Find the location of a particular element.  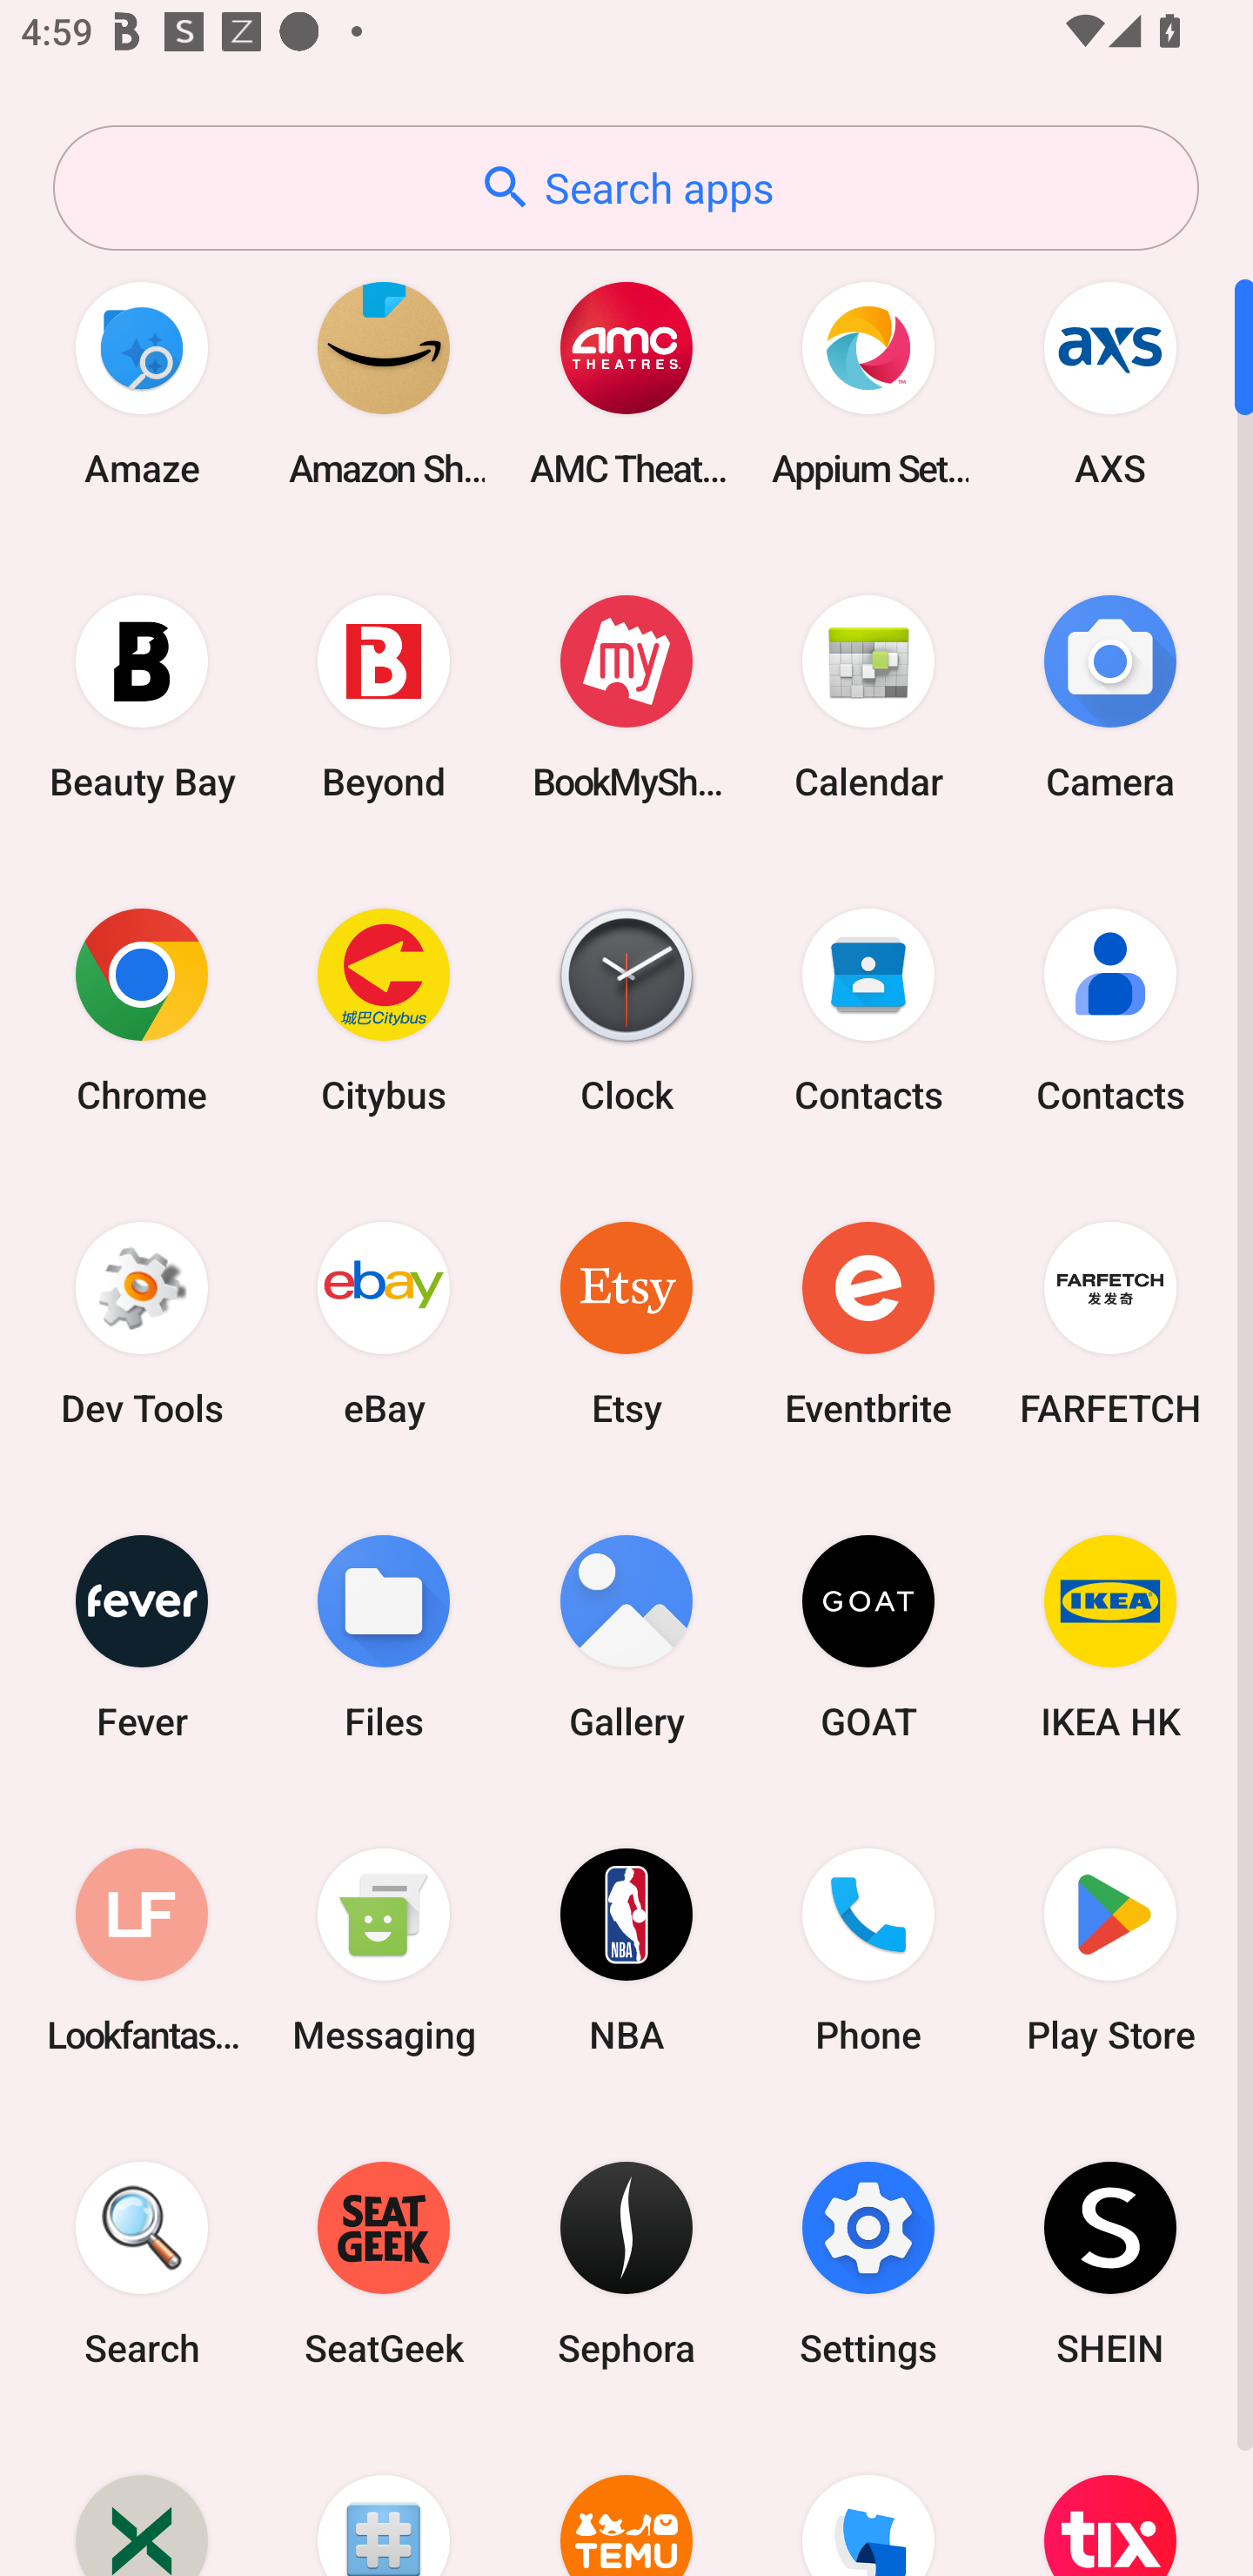

Phone is located at coordinates (868, 1949).